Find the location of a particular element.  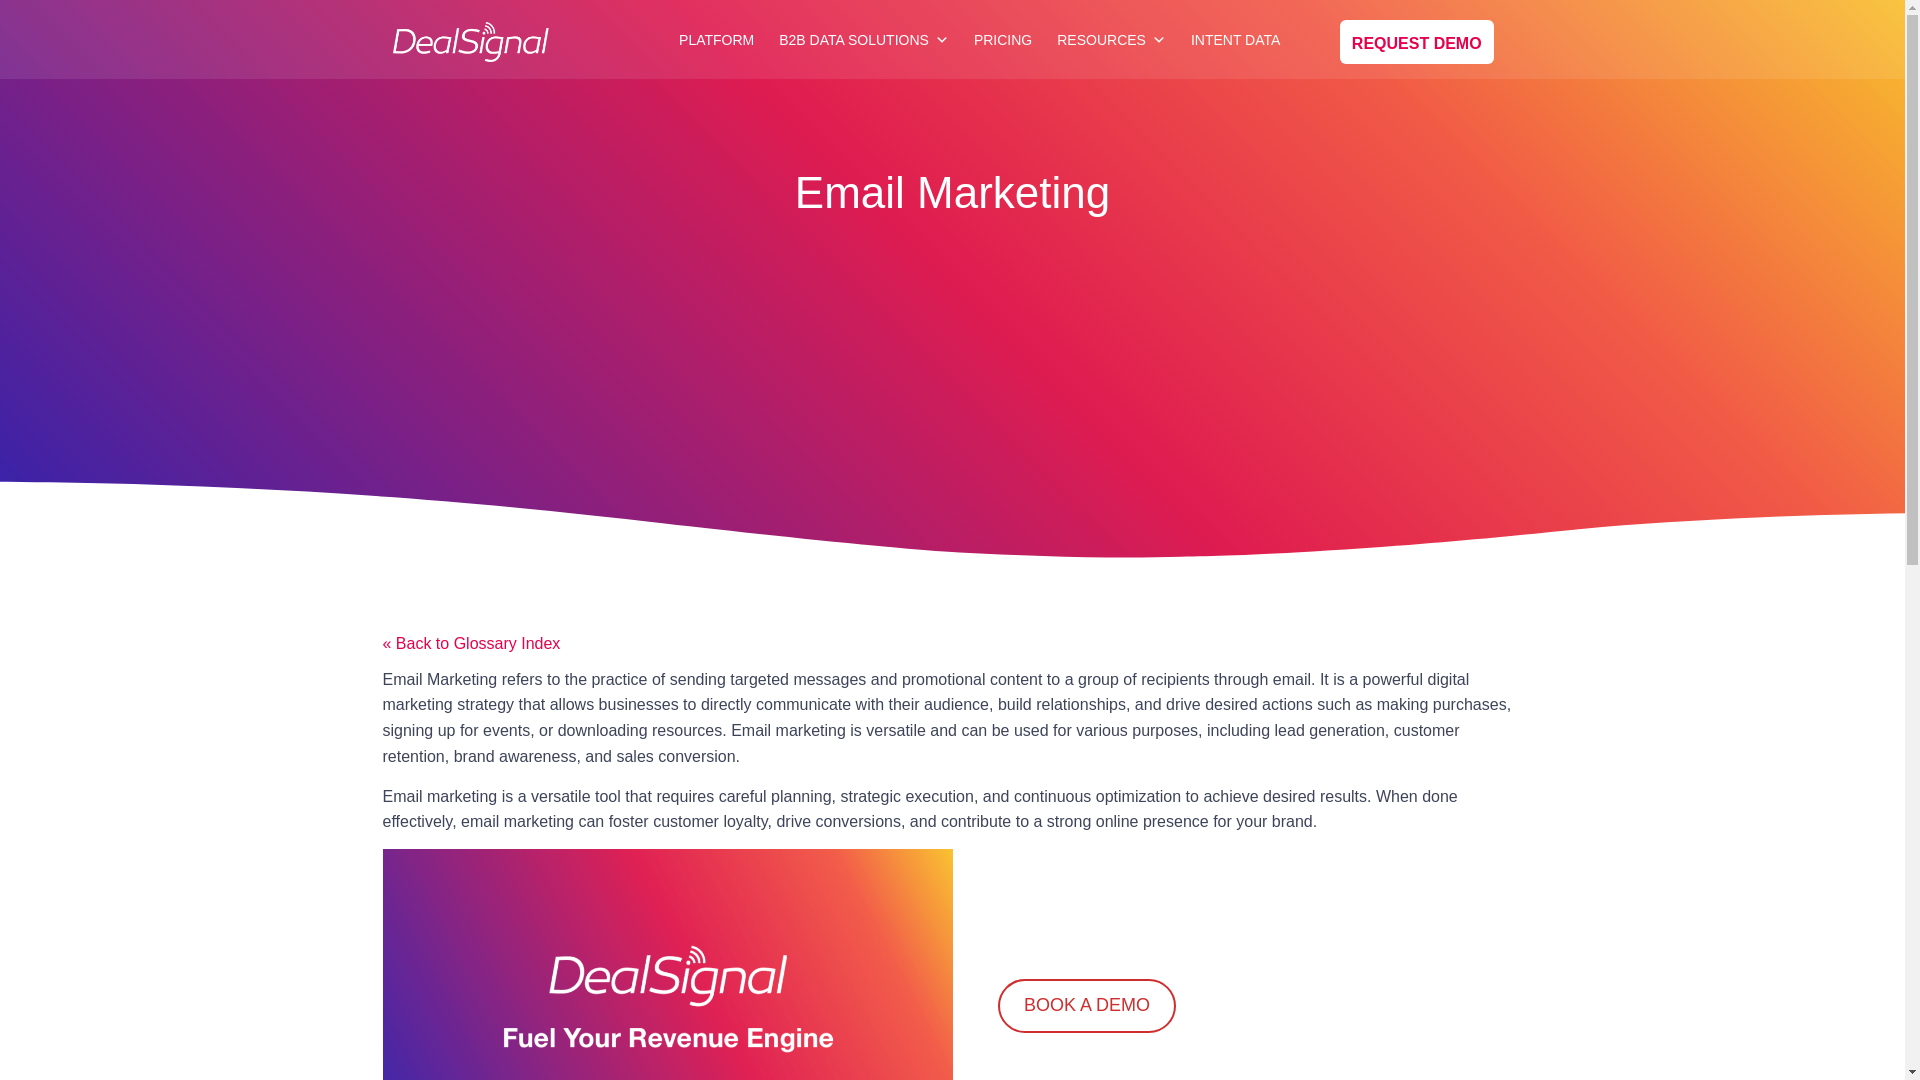

BOOK A DEMO is located at coordinates (1086, 1005).